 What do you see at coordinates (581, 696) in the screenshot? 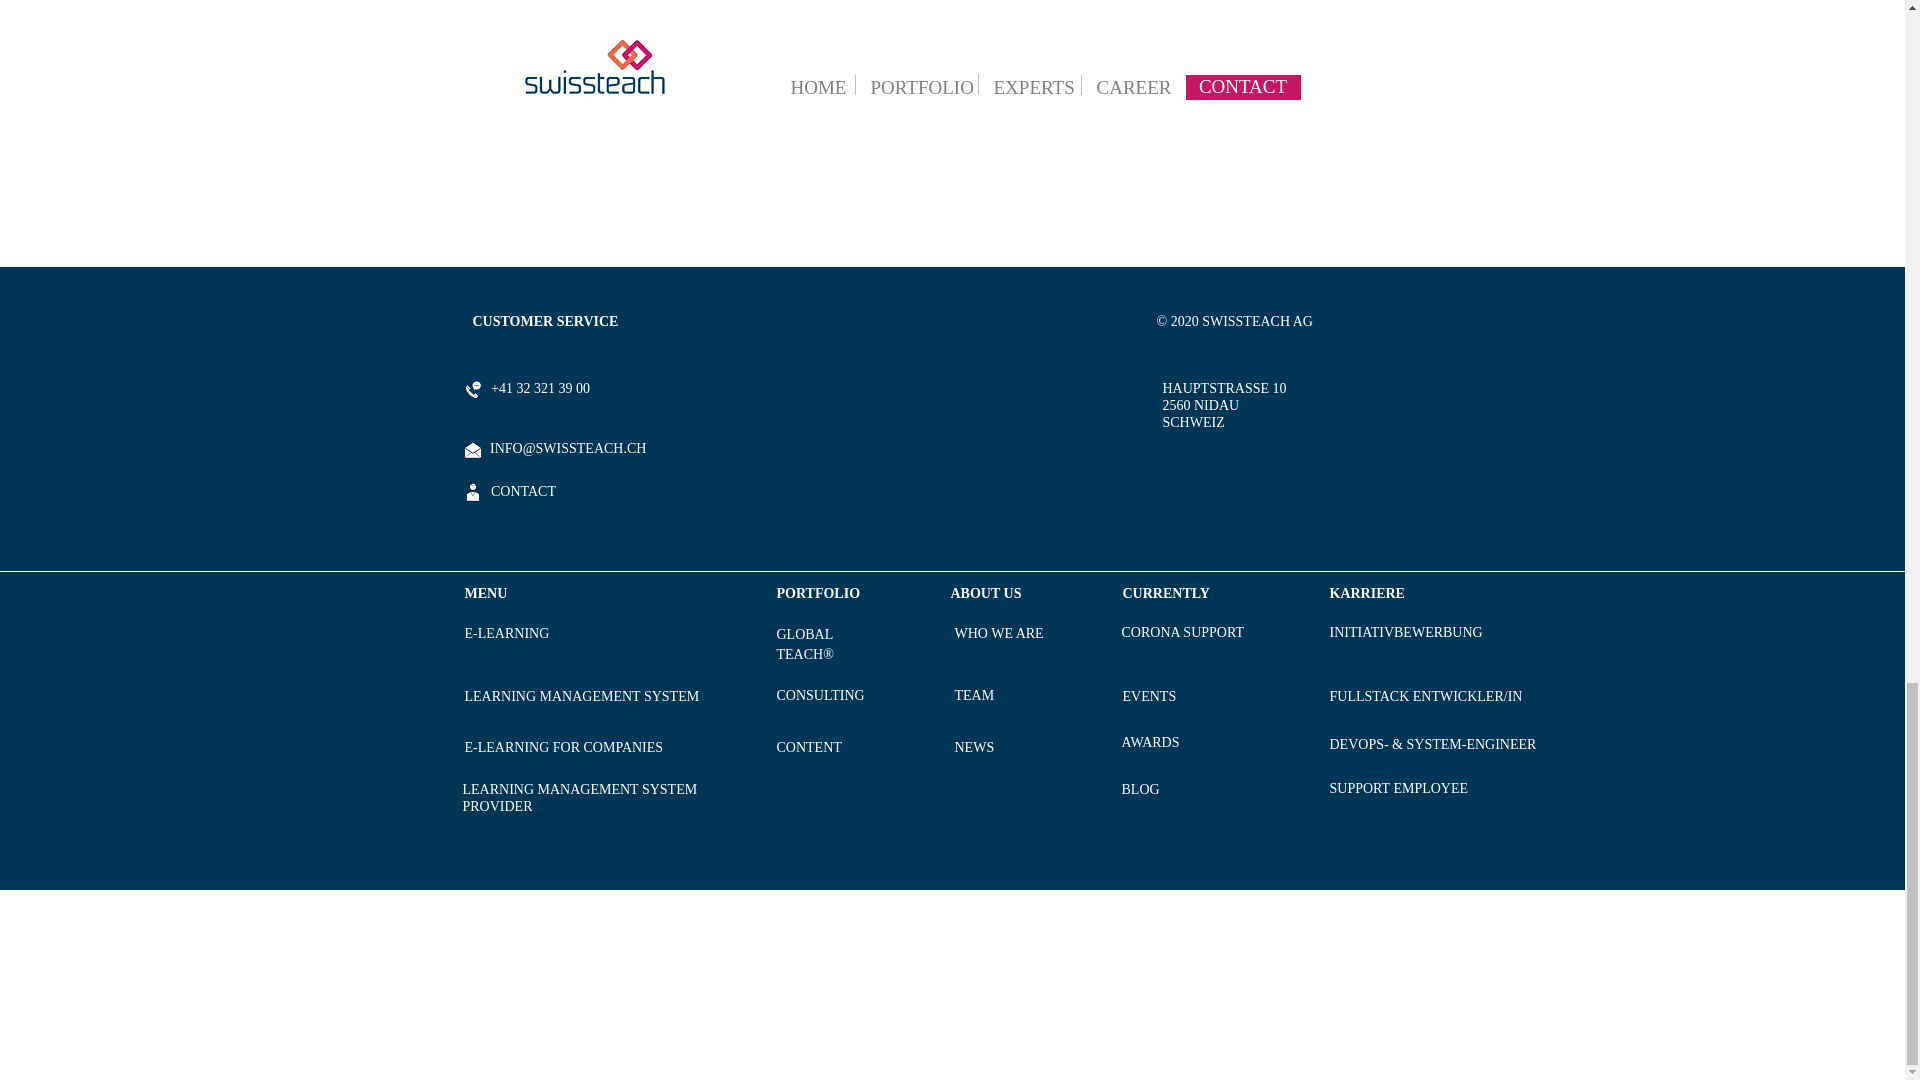
I see `LEARNING MANAGEMENT SYSTEM` at bounding box center [581, 696].